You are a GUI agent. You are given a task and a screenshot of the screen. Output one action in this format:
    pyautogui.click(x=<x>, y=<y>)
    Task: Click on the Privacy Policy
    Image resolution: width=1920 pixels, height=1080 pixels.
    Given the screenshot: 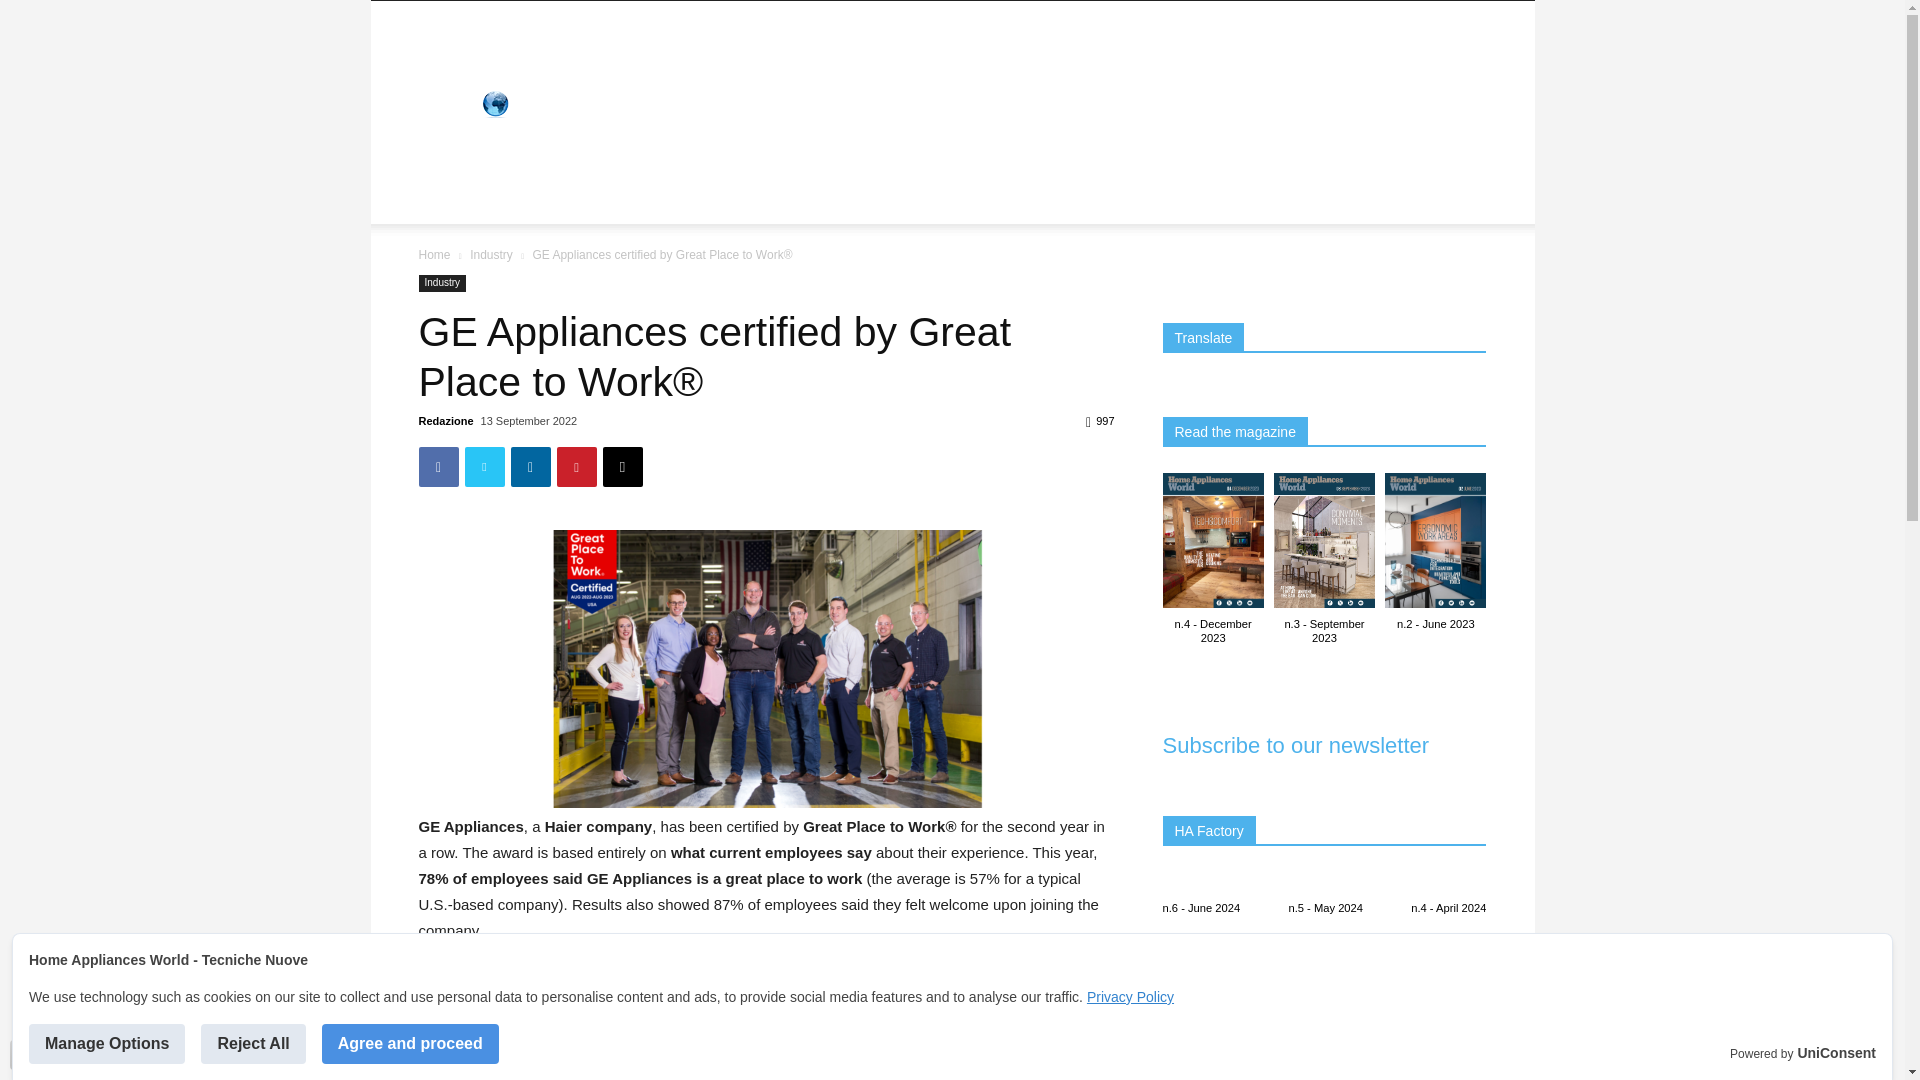 What is the action you would take?
    pyautogui.click(x=1130, y=997)
    